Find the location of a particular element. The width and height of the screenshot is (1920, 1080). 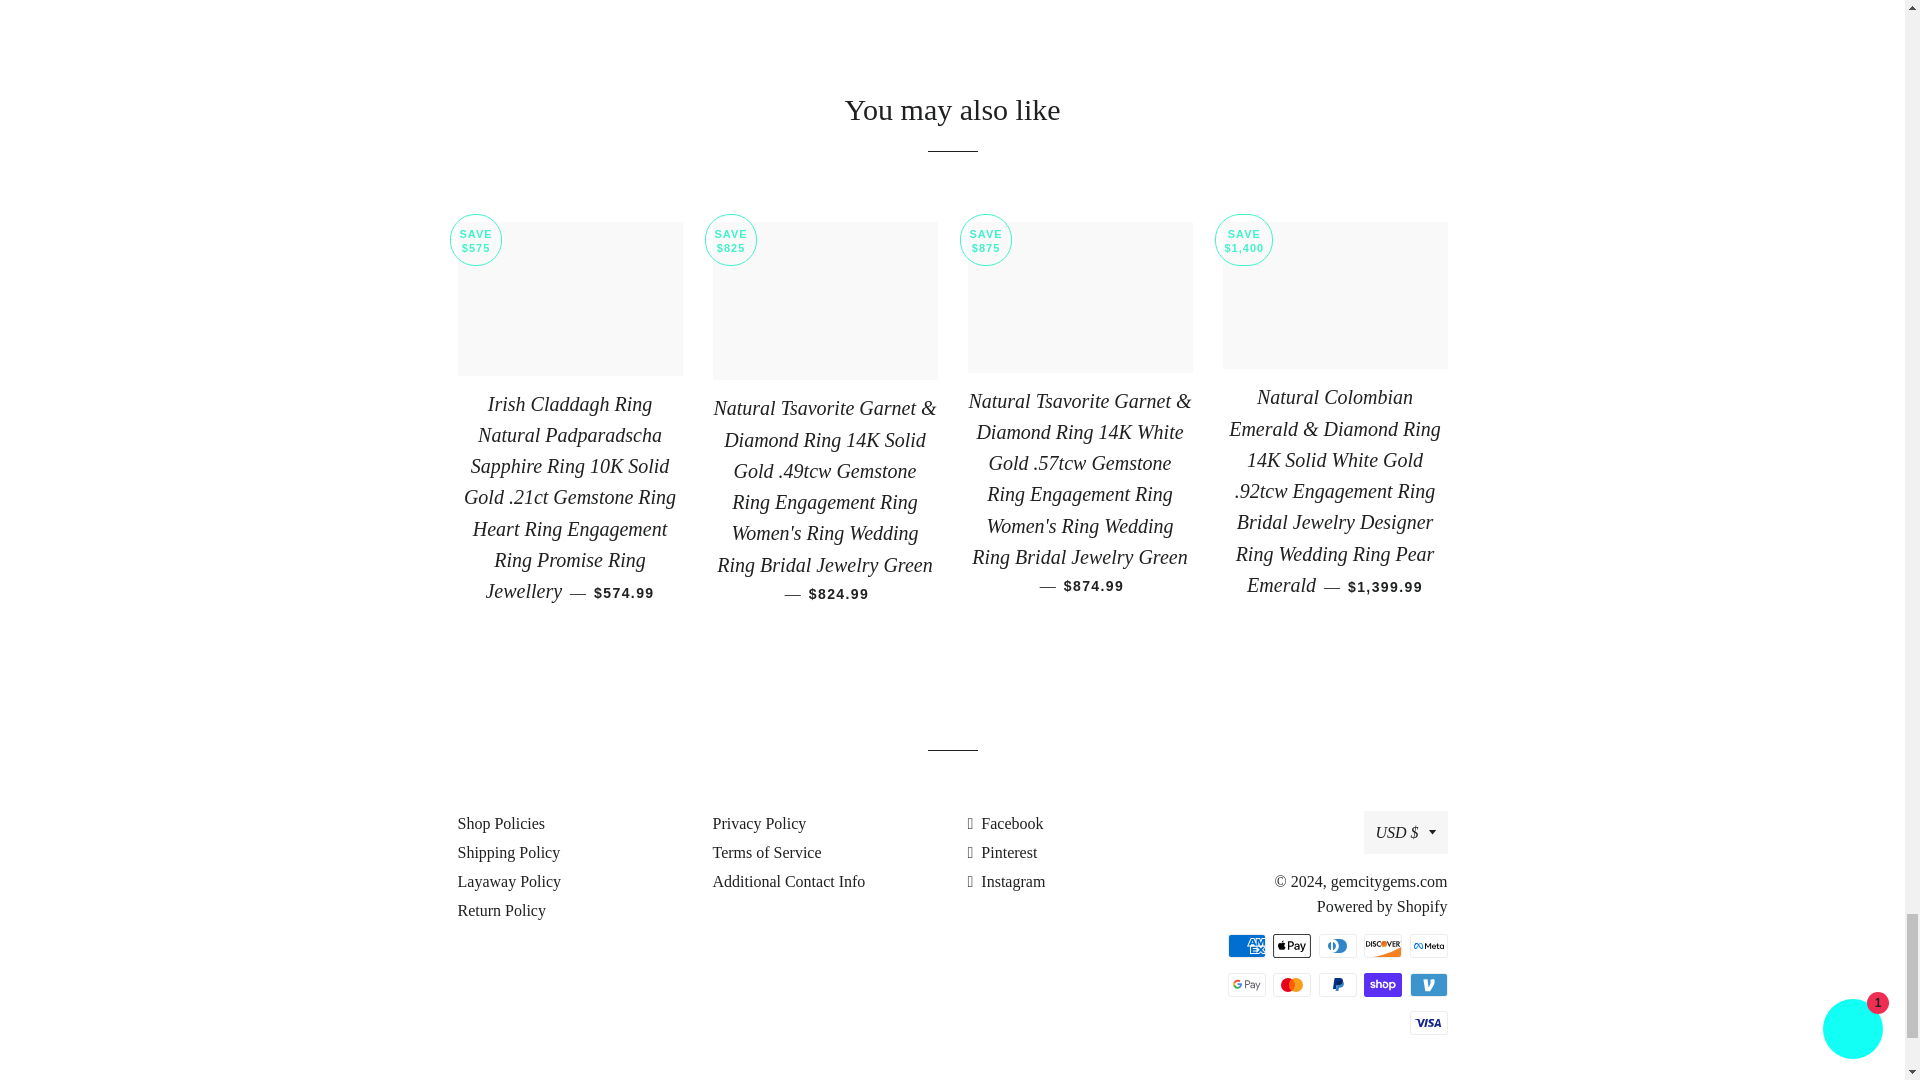

Apple Pay is located at coordinates (1292, 946).